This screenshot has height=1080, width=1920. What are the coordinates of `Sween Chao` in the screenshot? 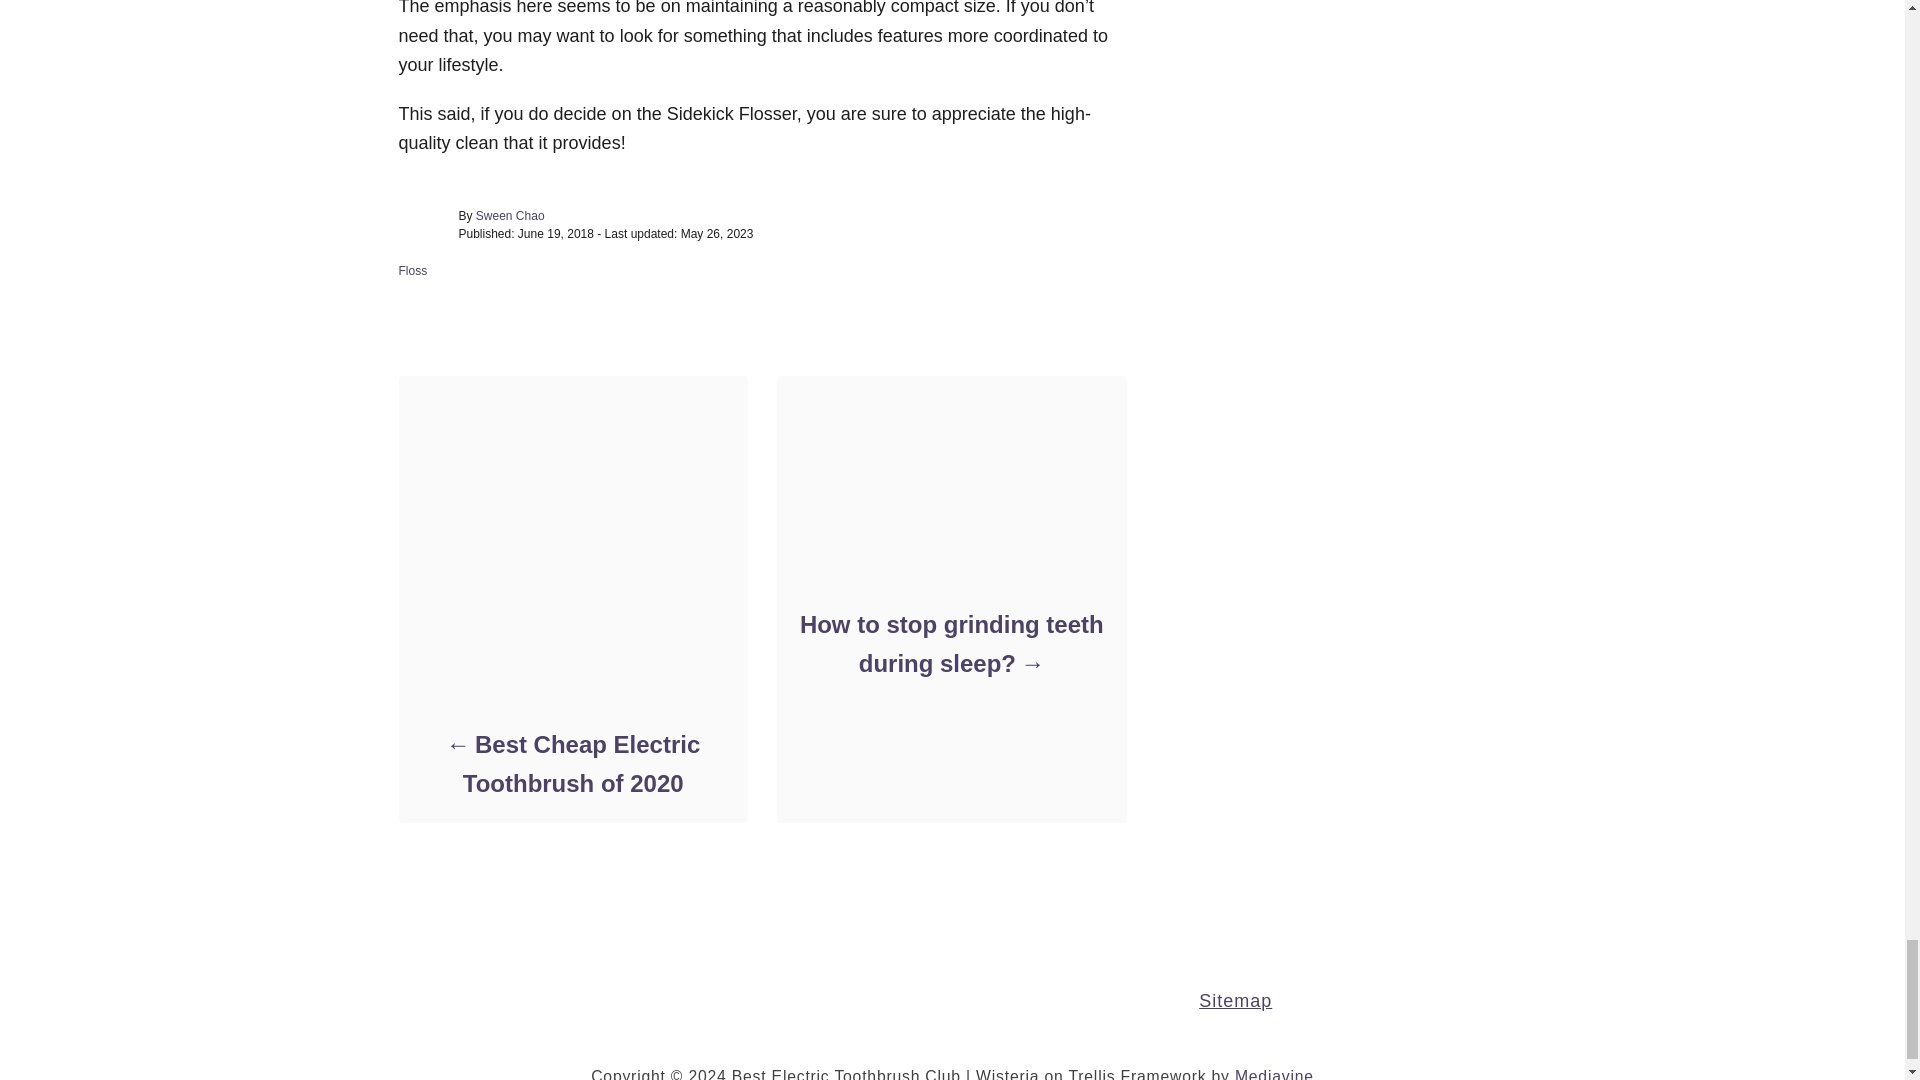 It's located at (510, 216).